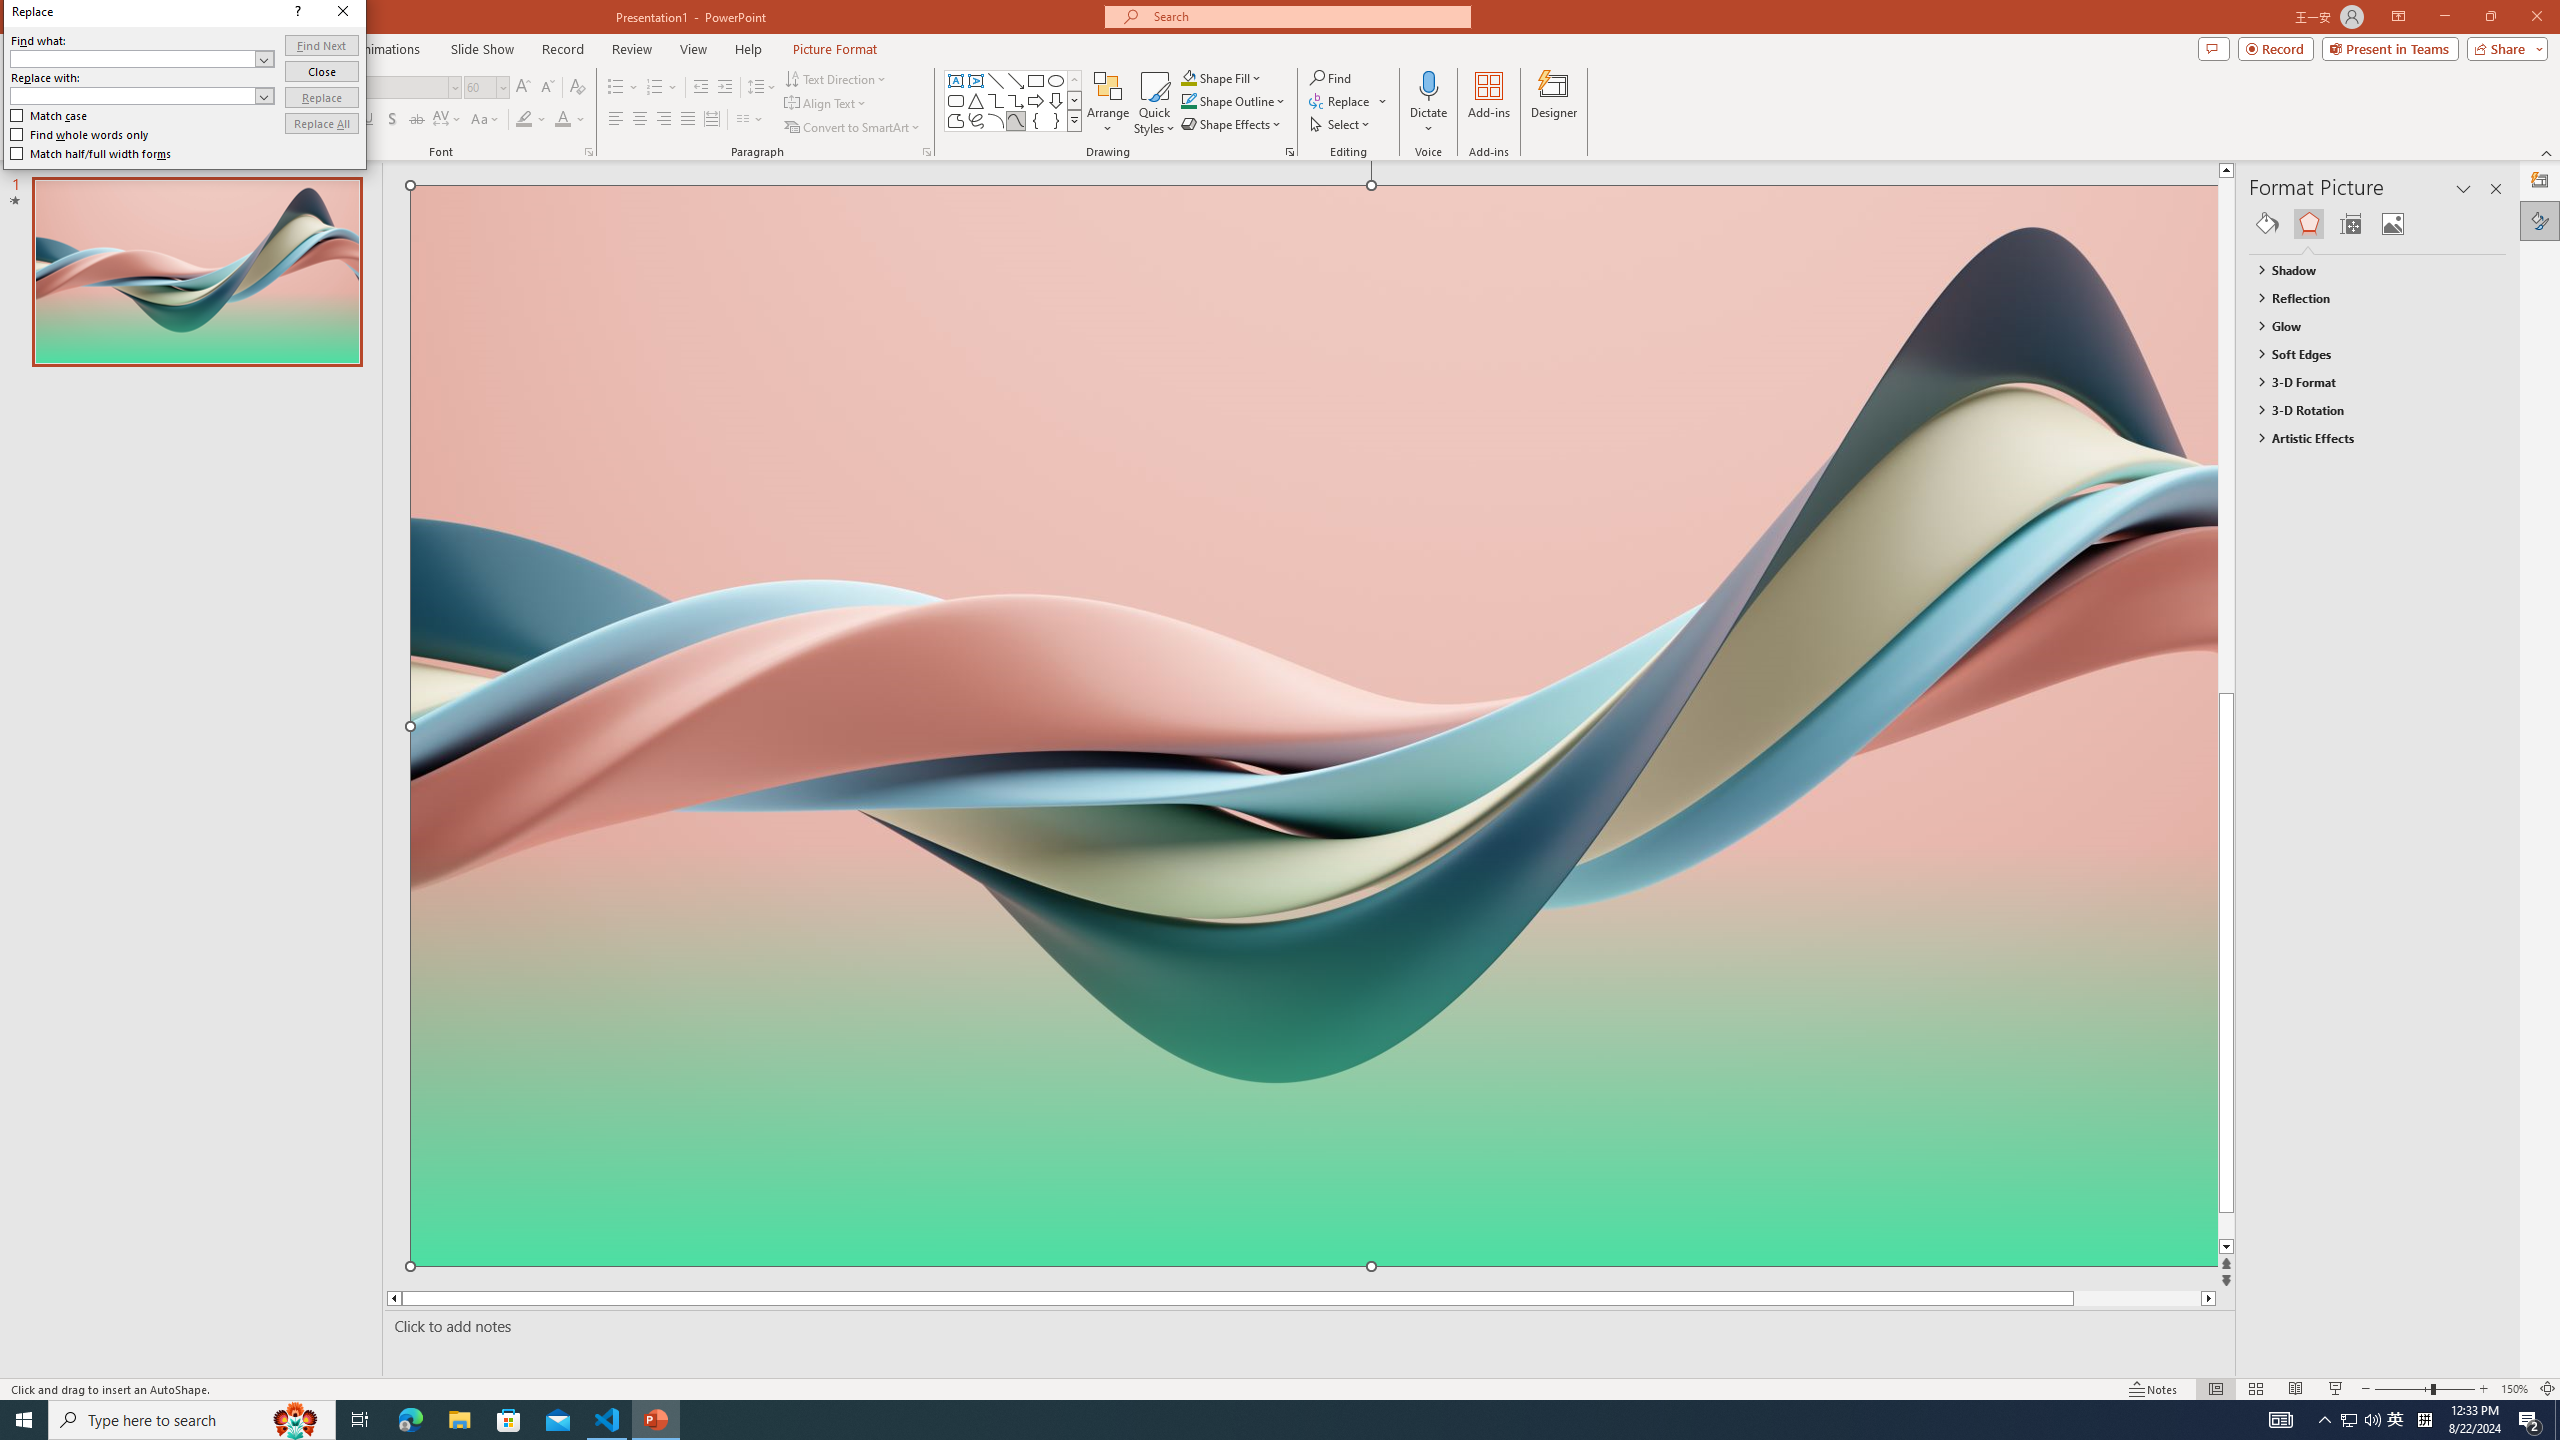 The height and width of the screenshot is (1440, 2560). What do you see at coordinates (1314, 725) in the screenshot?
I see `Wavy 3D art` at bounding box center [1314, 725].